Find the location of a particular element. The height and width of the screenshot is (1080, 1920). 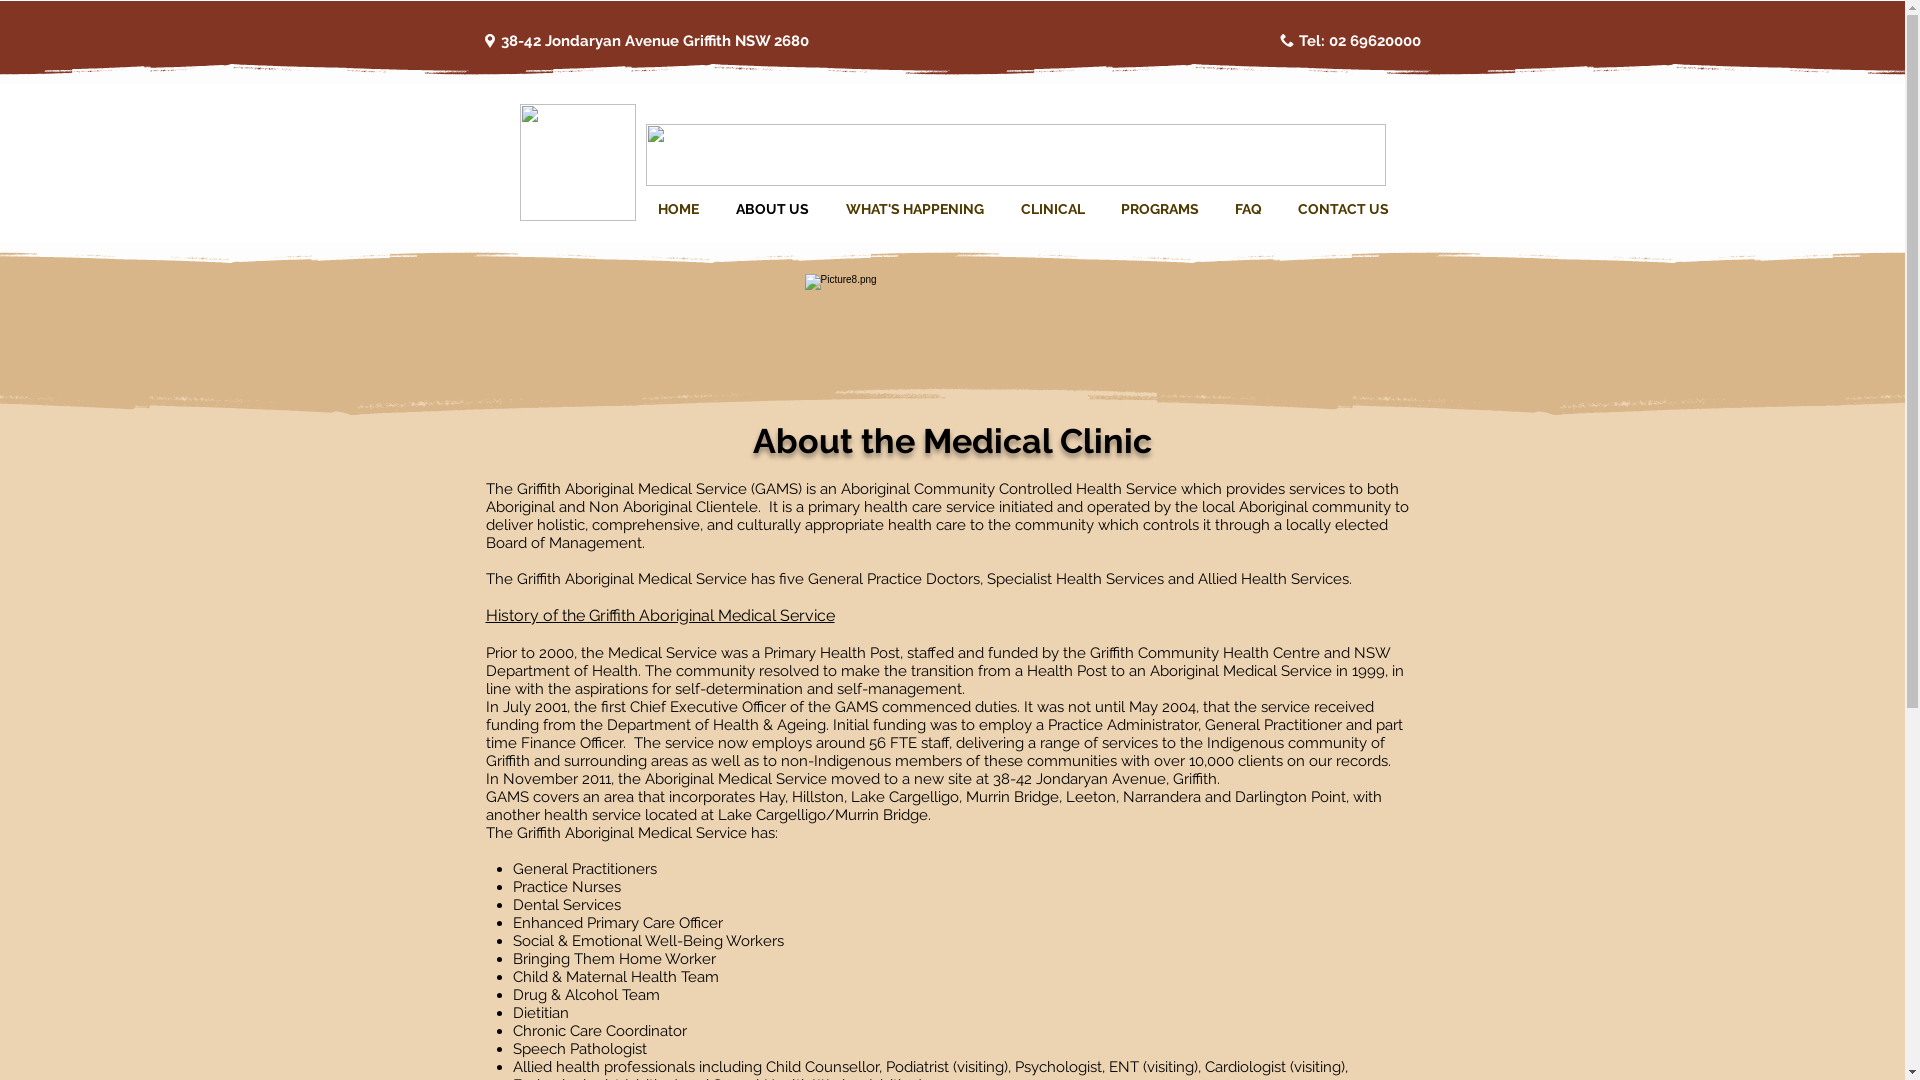

ABOUT US is located at coordinates (773, 210).